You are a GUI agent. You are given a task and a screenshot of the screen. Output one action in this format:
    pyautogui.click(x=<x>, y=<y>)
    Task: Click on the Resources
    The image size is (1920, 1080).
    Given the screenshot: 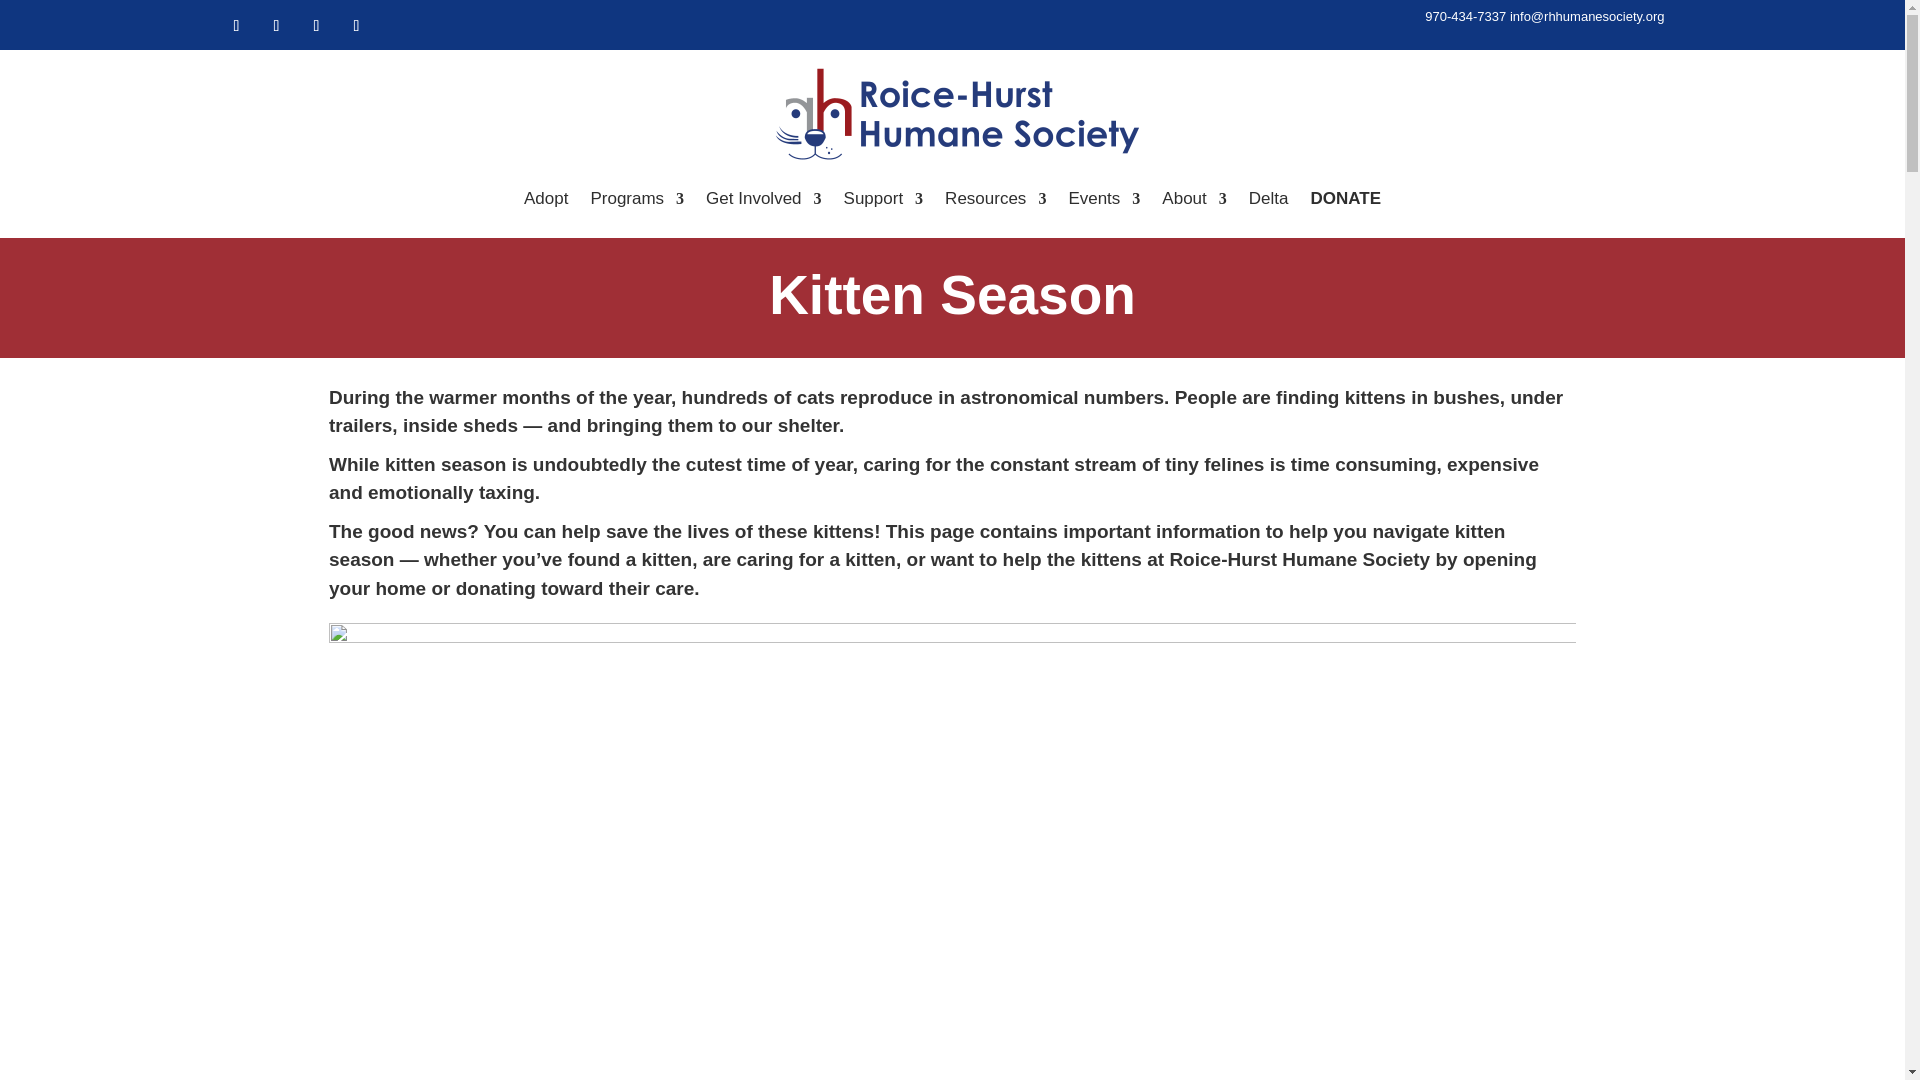 What is the action you would take?
    pyautogui.click(x=995, y=202)
    